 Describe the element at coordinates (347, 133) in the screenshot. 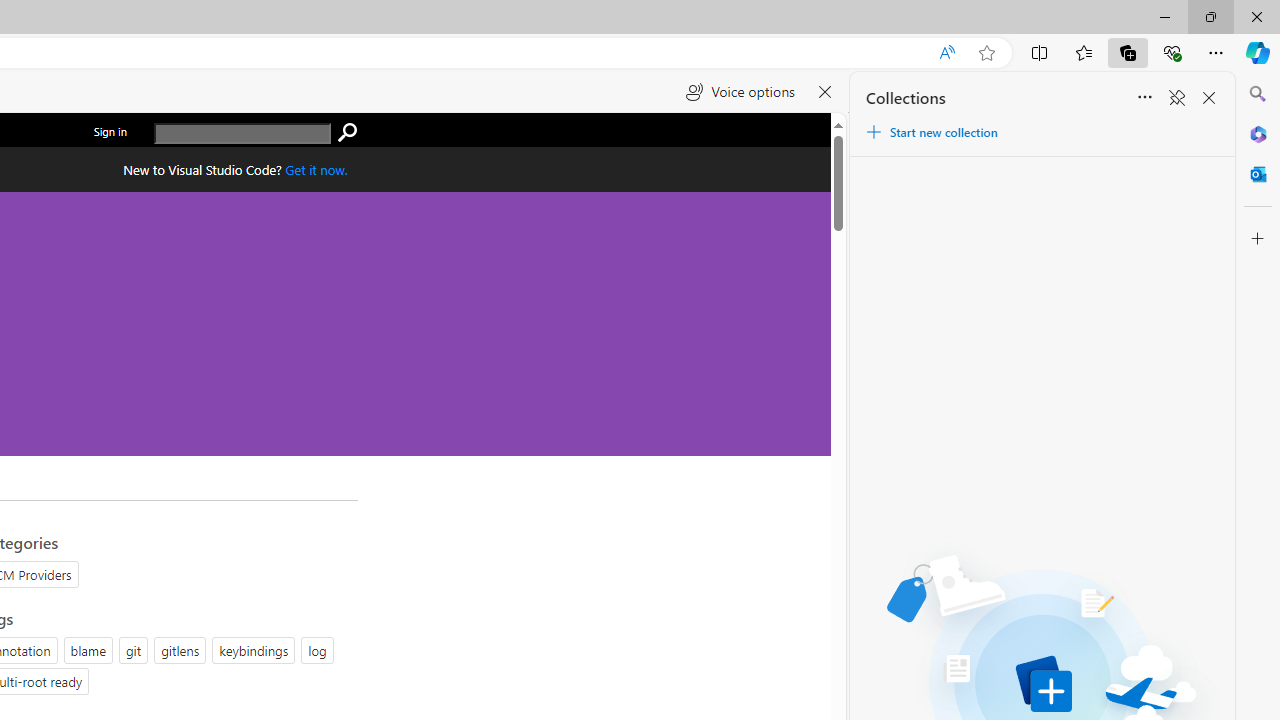

I see `search` at that location.